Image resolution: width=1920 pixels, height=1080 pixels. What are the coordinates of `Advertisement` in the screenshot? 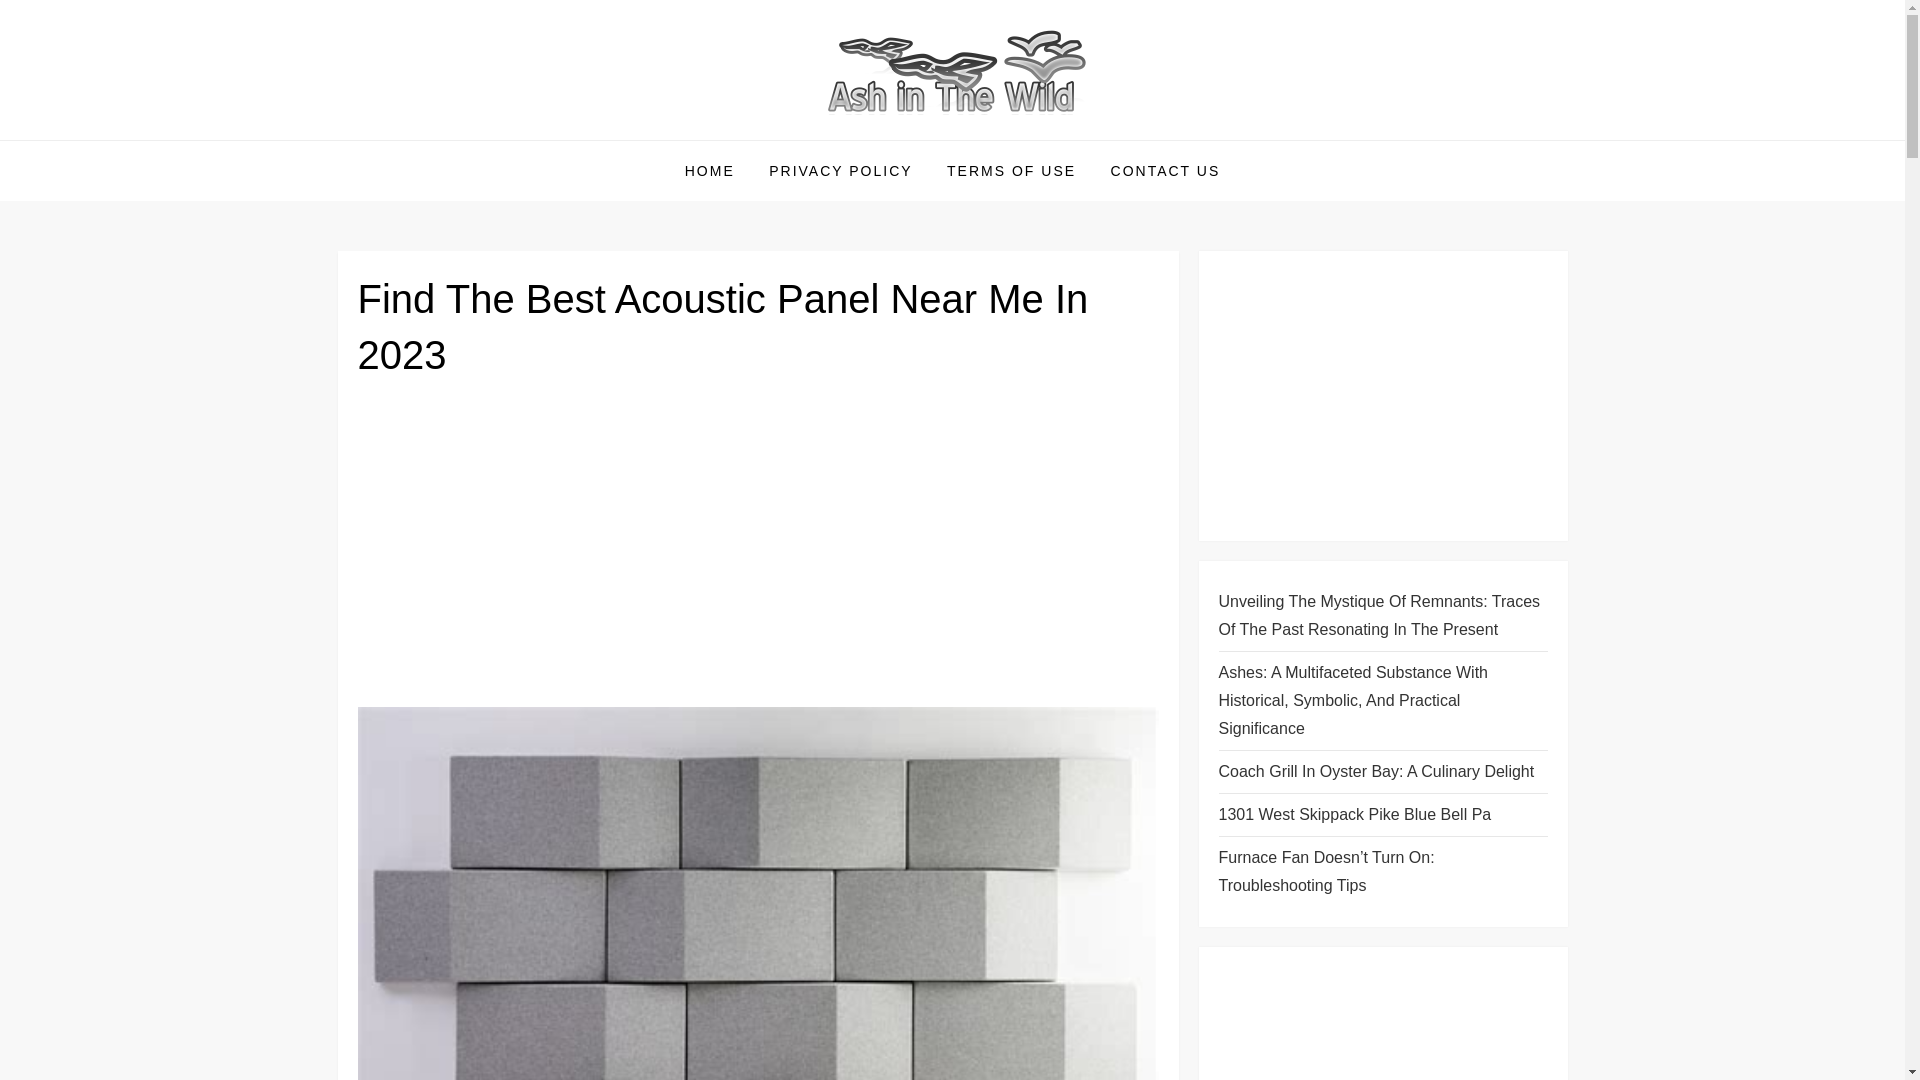 It's located at (758, 551).